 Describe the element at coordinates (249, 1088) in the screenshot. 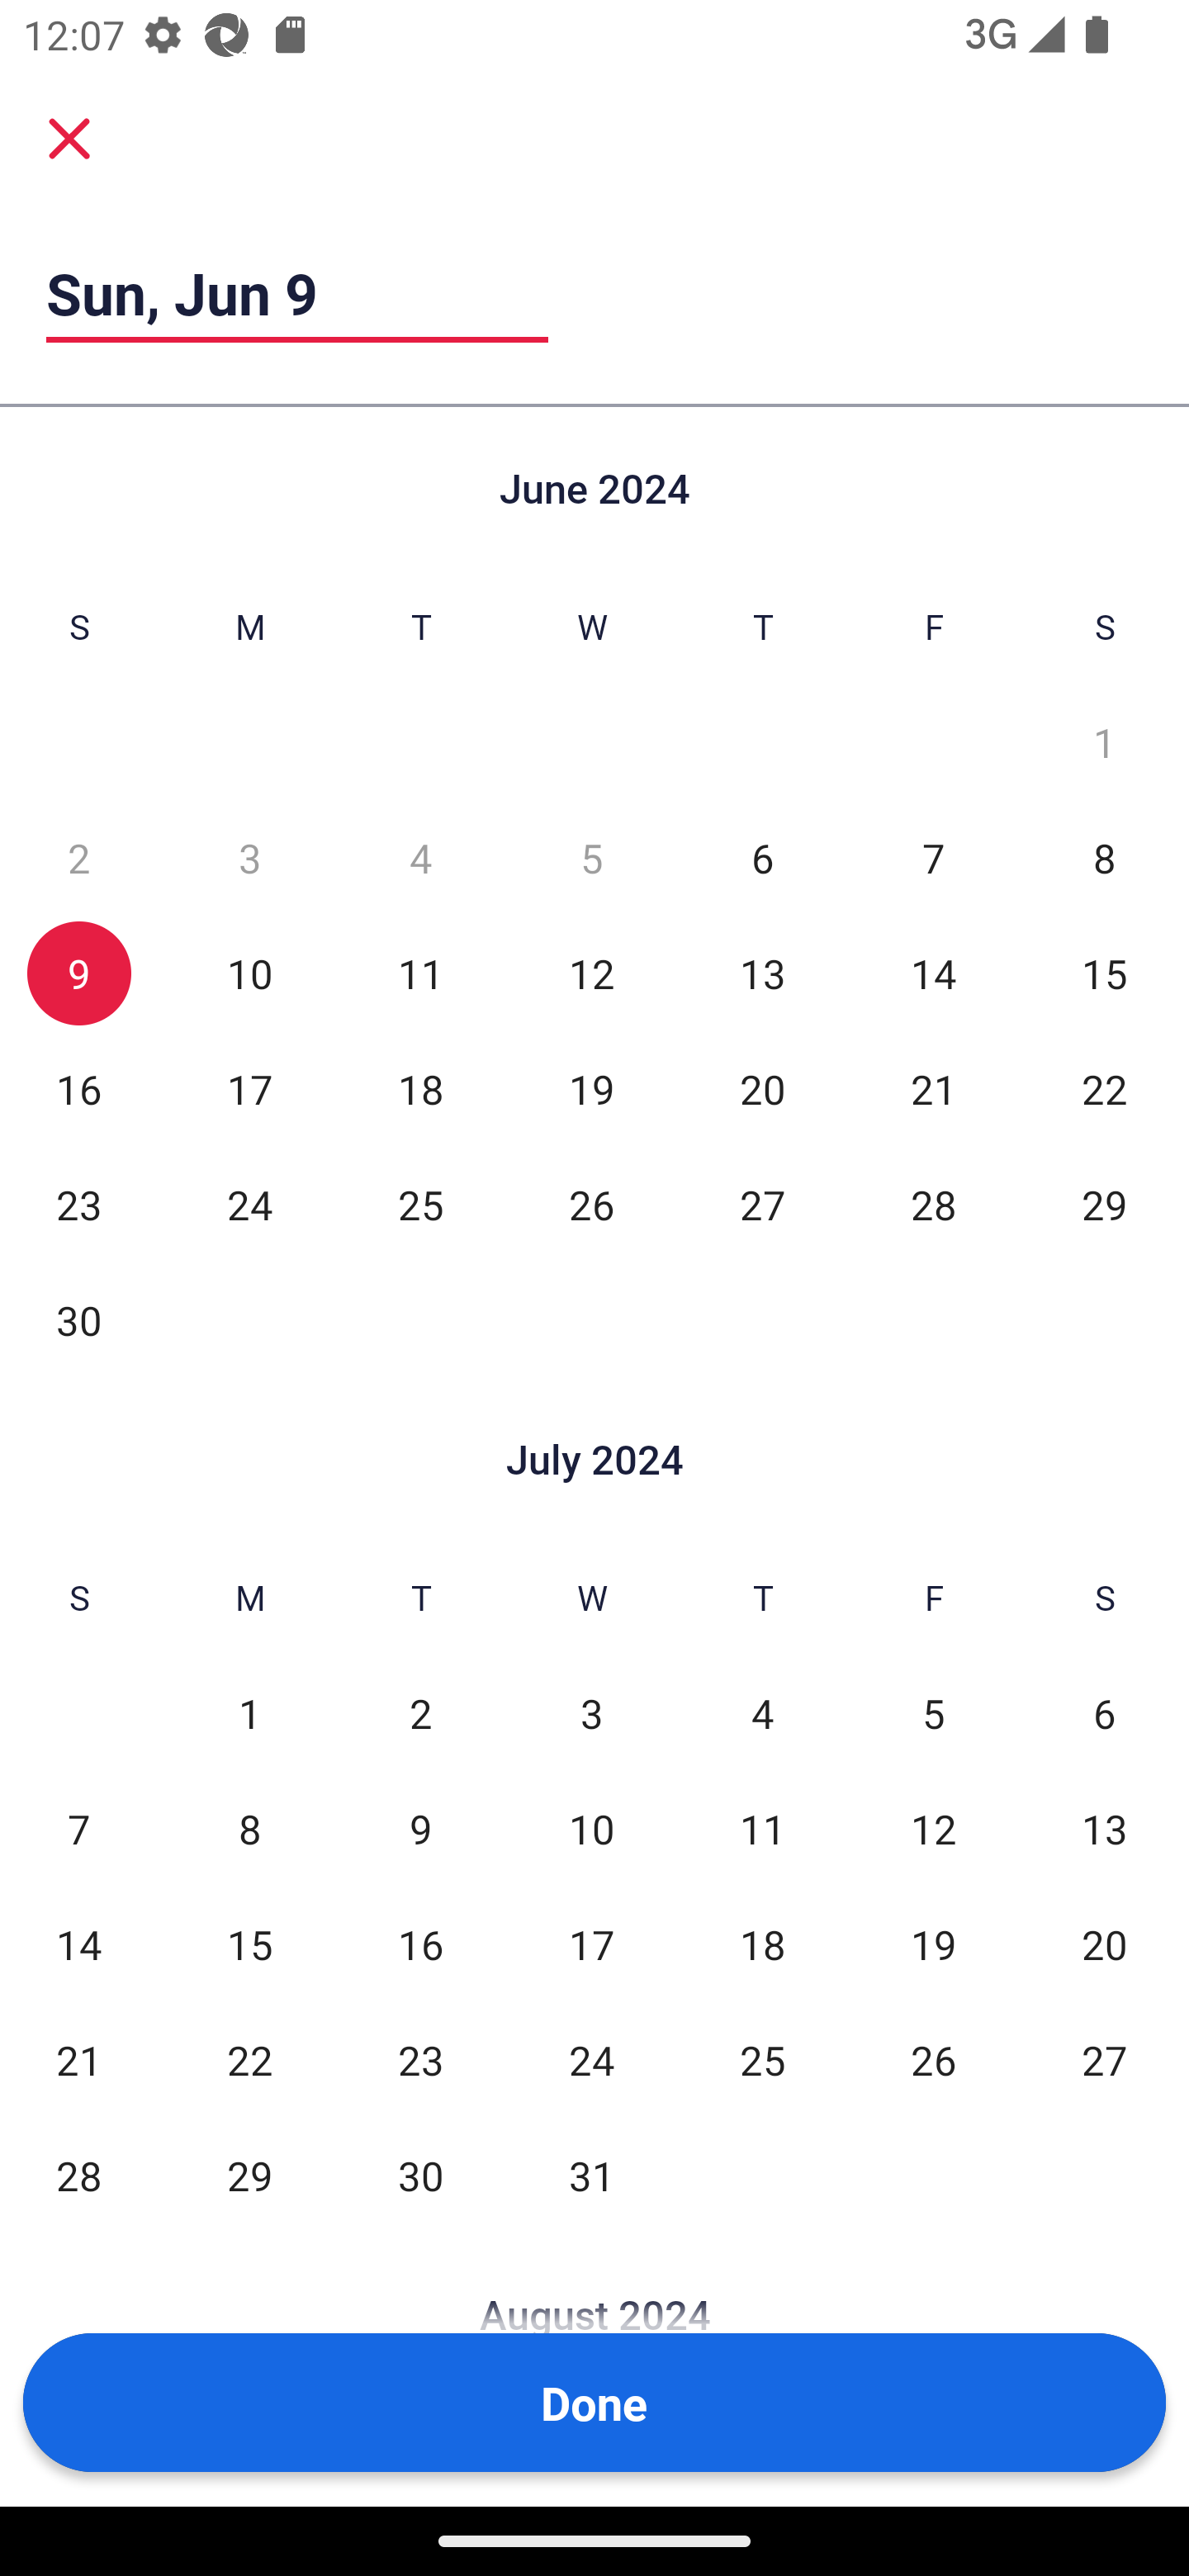

I see `17 Mon, Jun 17, Not Selected` at that location.